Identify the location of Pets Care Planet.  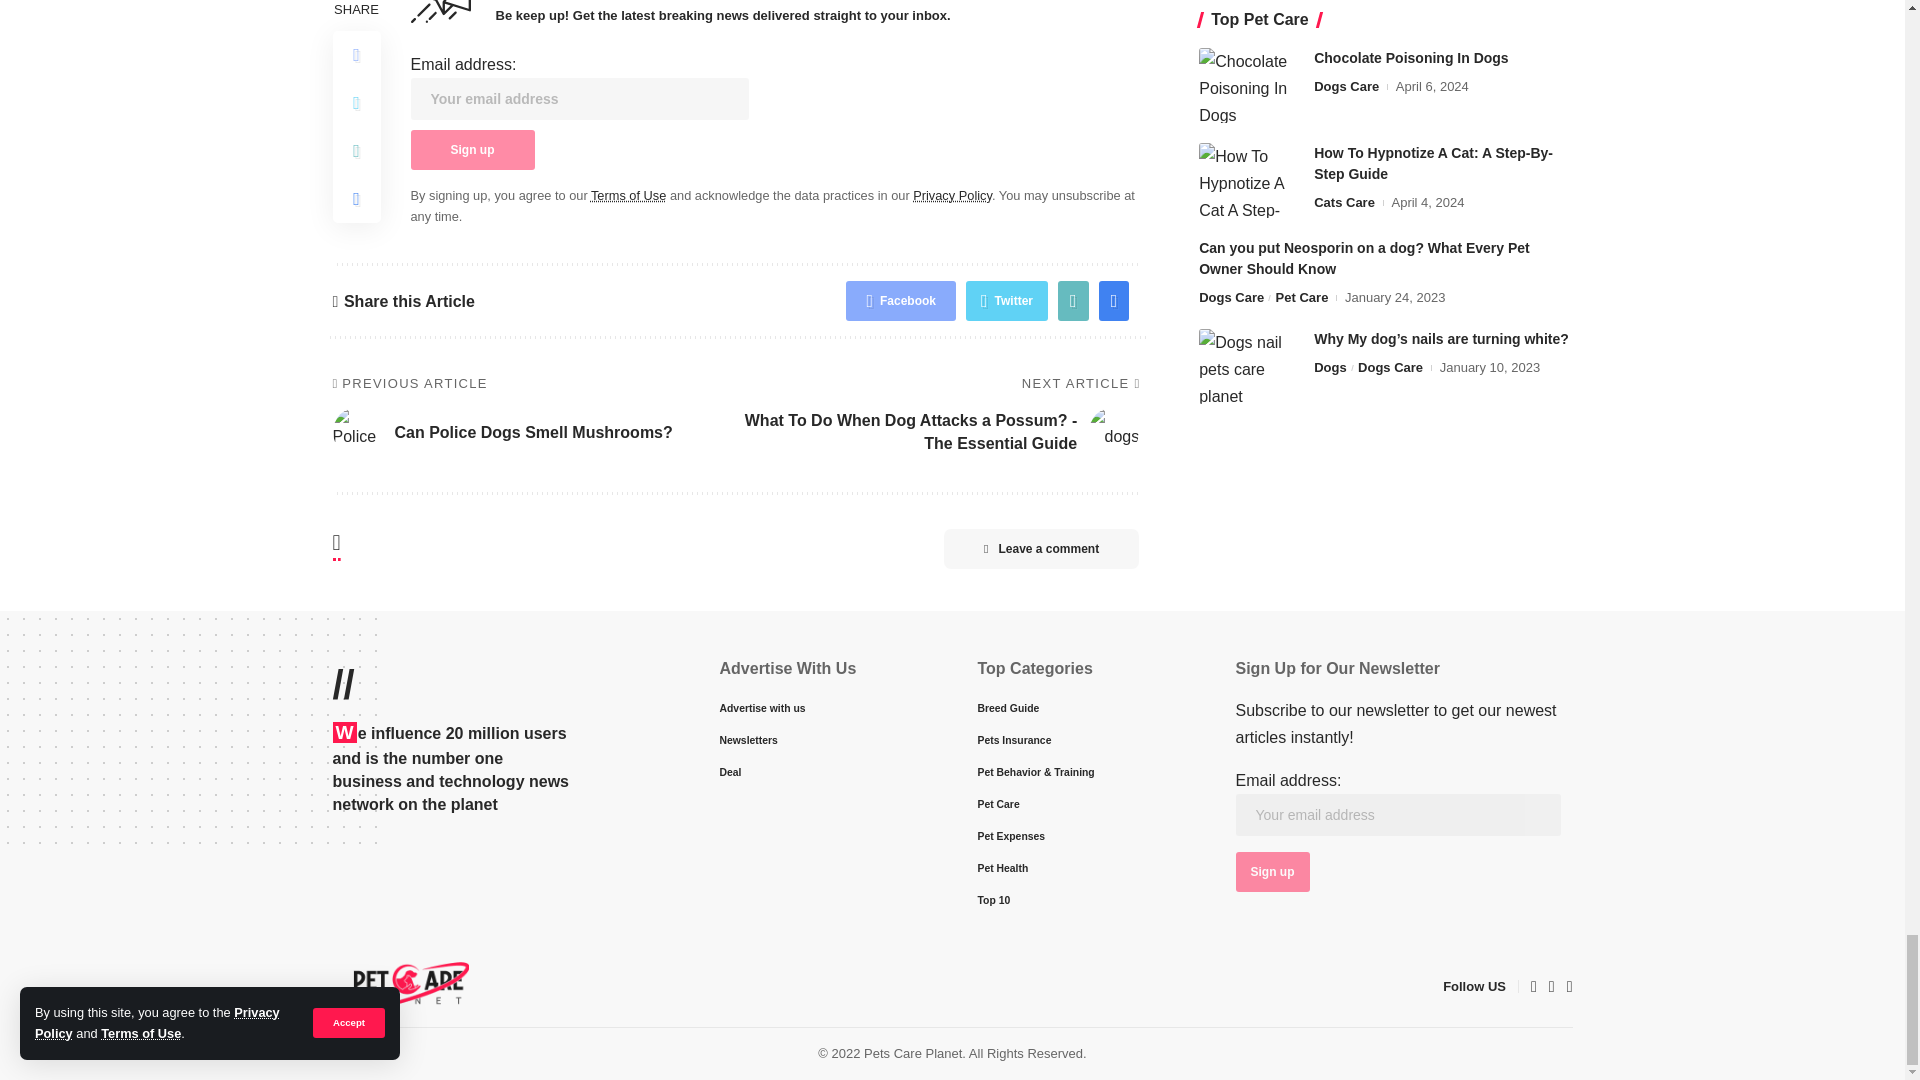
(400, 986).